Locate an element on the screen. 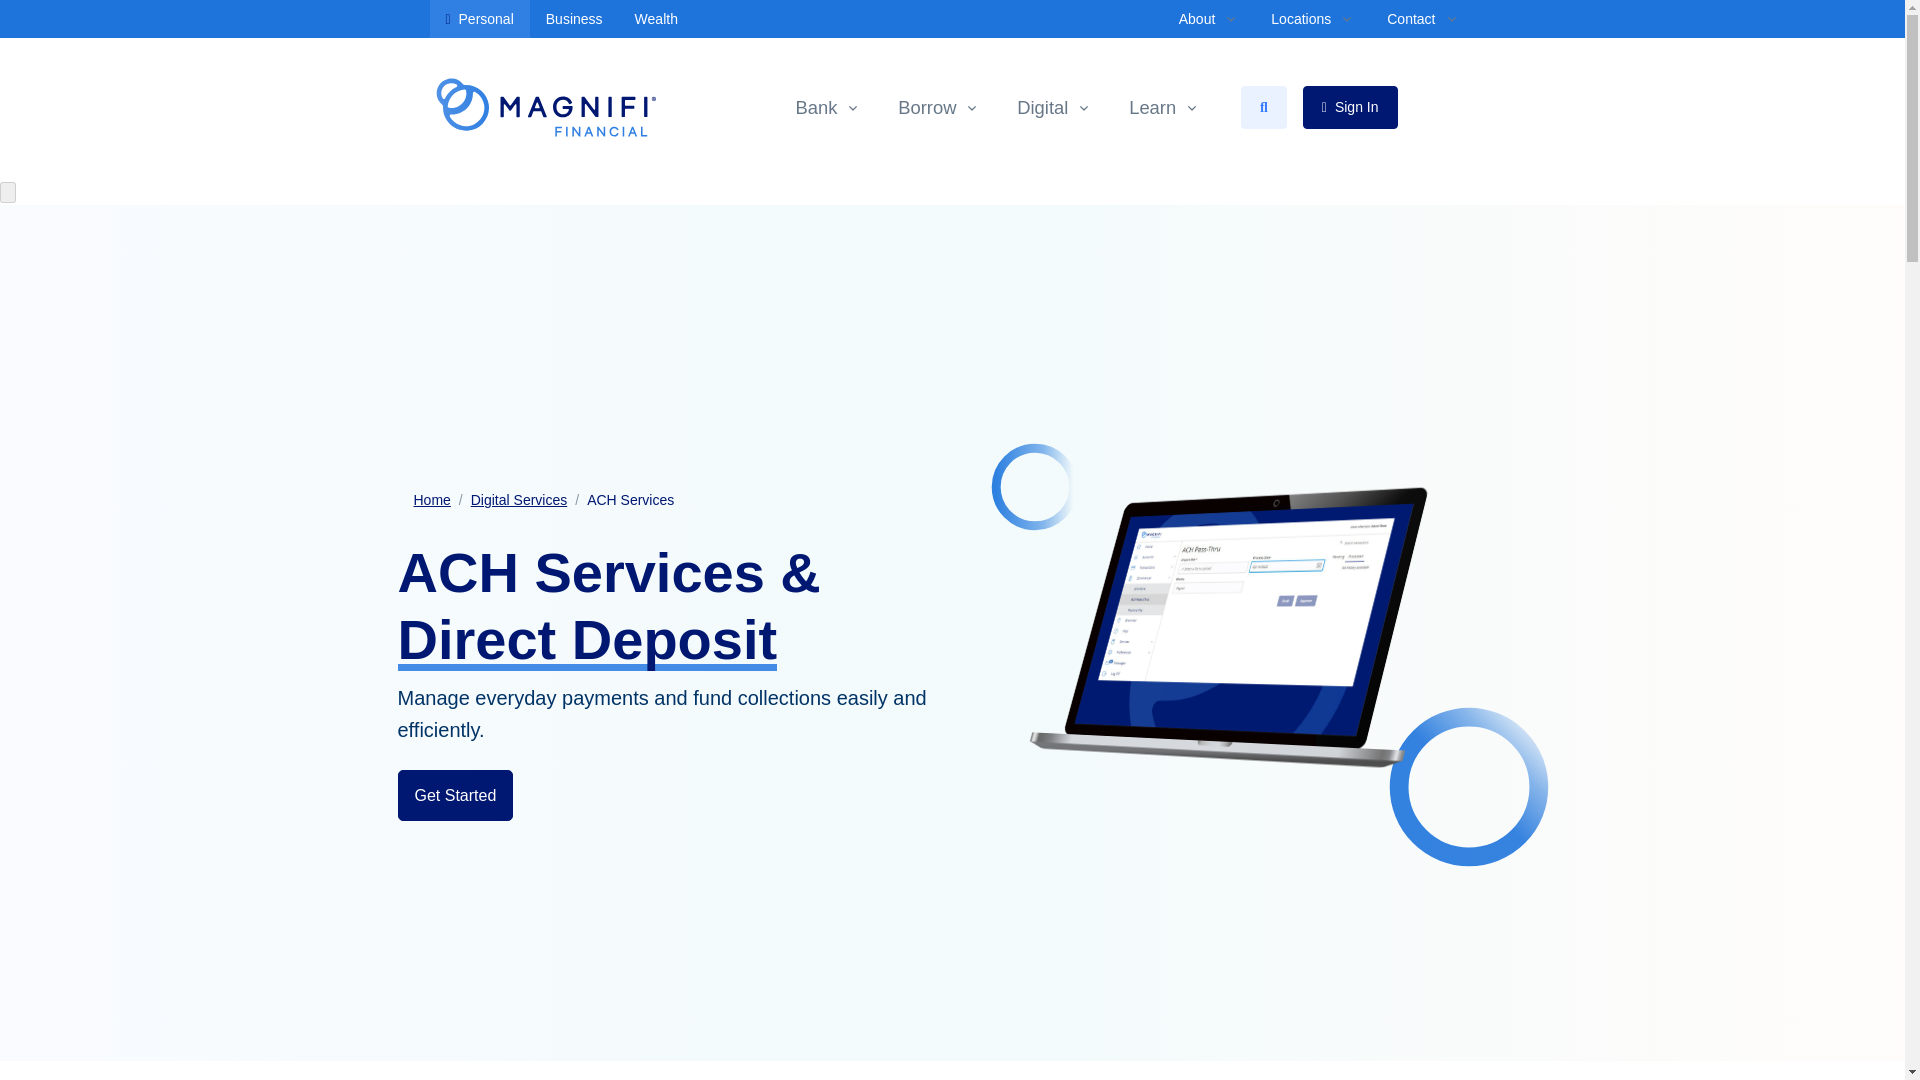 Image resolution: width=1920 pixels, height=1080 pixels. Business is located at coordinates (574, 18).